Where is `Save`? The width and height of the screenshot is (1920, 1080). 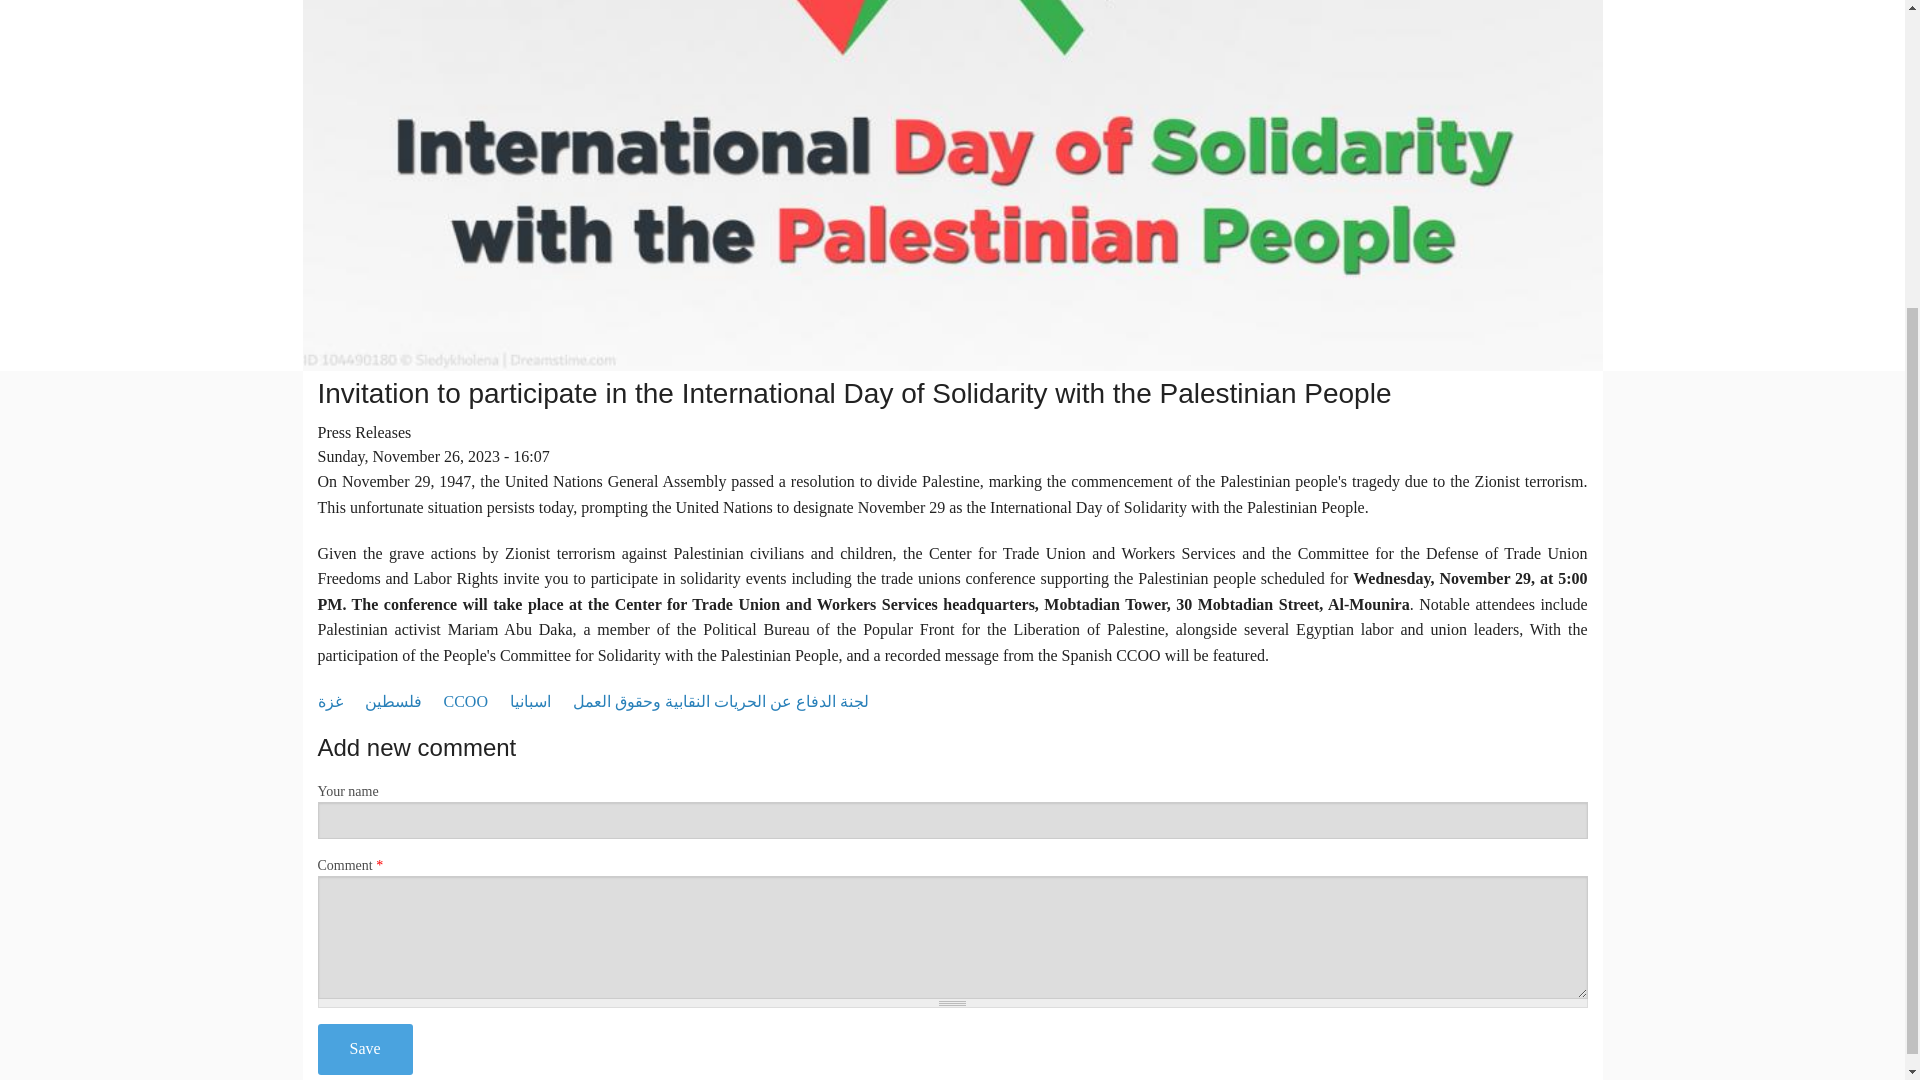 Save is located at coordinates (365, 1048).